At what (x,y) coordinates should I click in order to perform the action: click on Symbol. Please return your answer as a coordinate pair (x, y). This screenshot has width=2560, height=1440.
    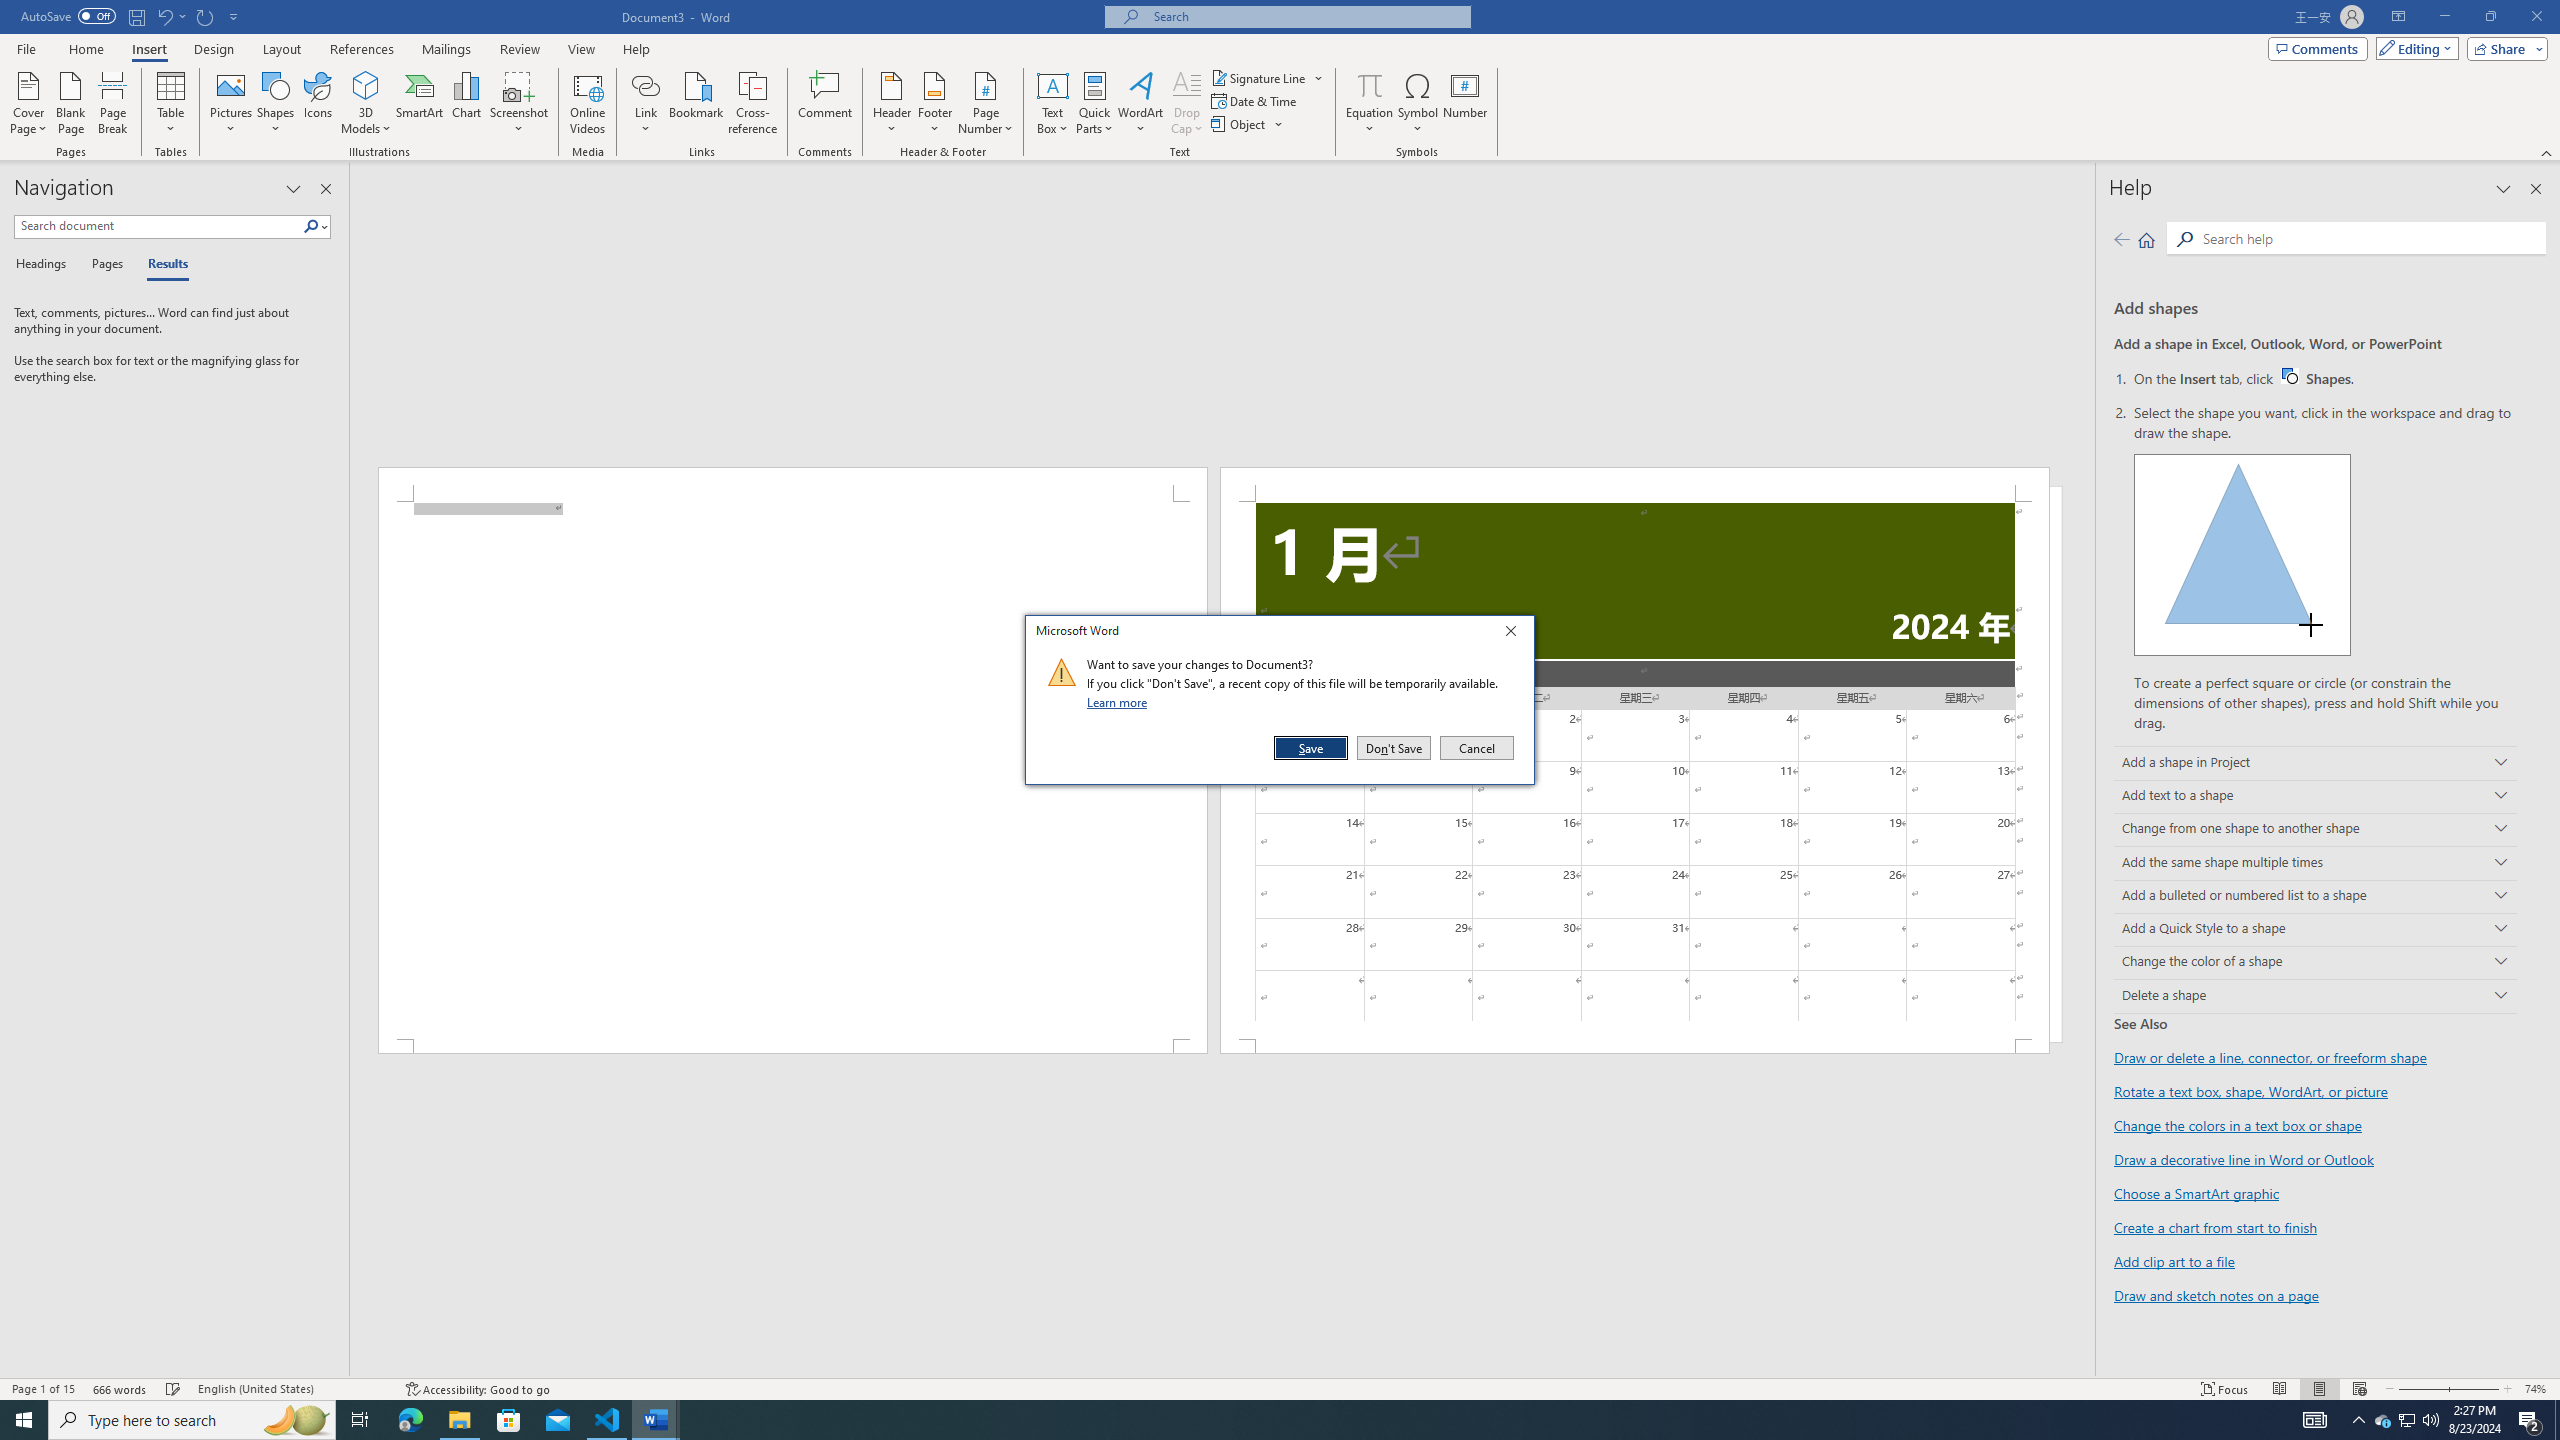
    Looking at the image, I should click on (1418, 103).